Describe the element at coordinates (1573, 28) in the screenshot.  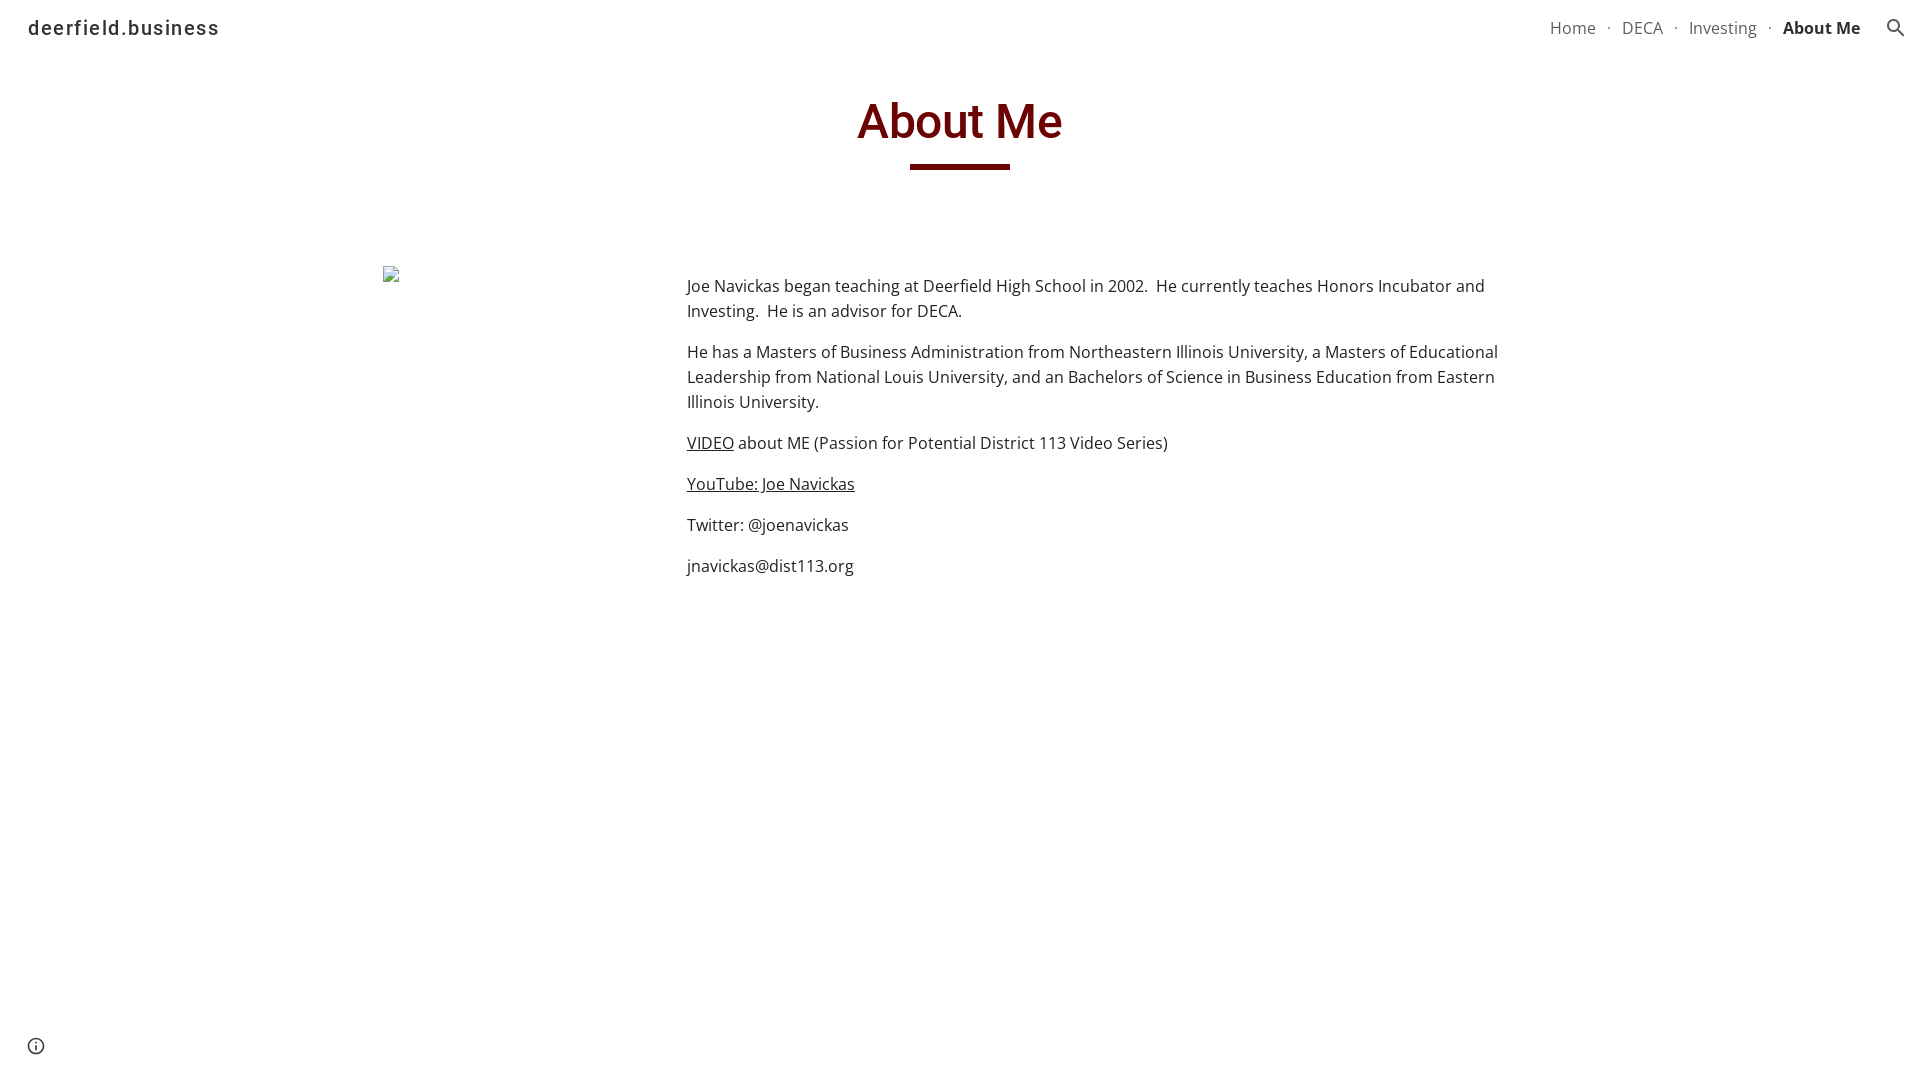
I see `Home` at that location.